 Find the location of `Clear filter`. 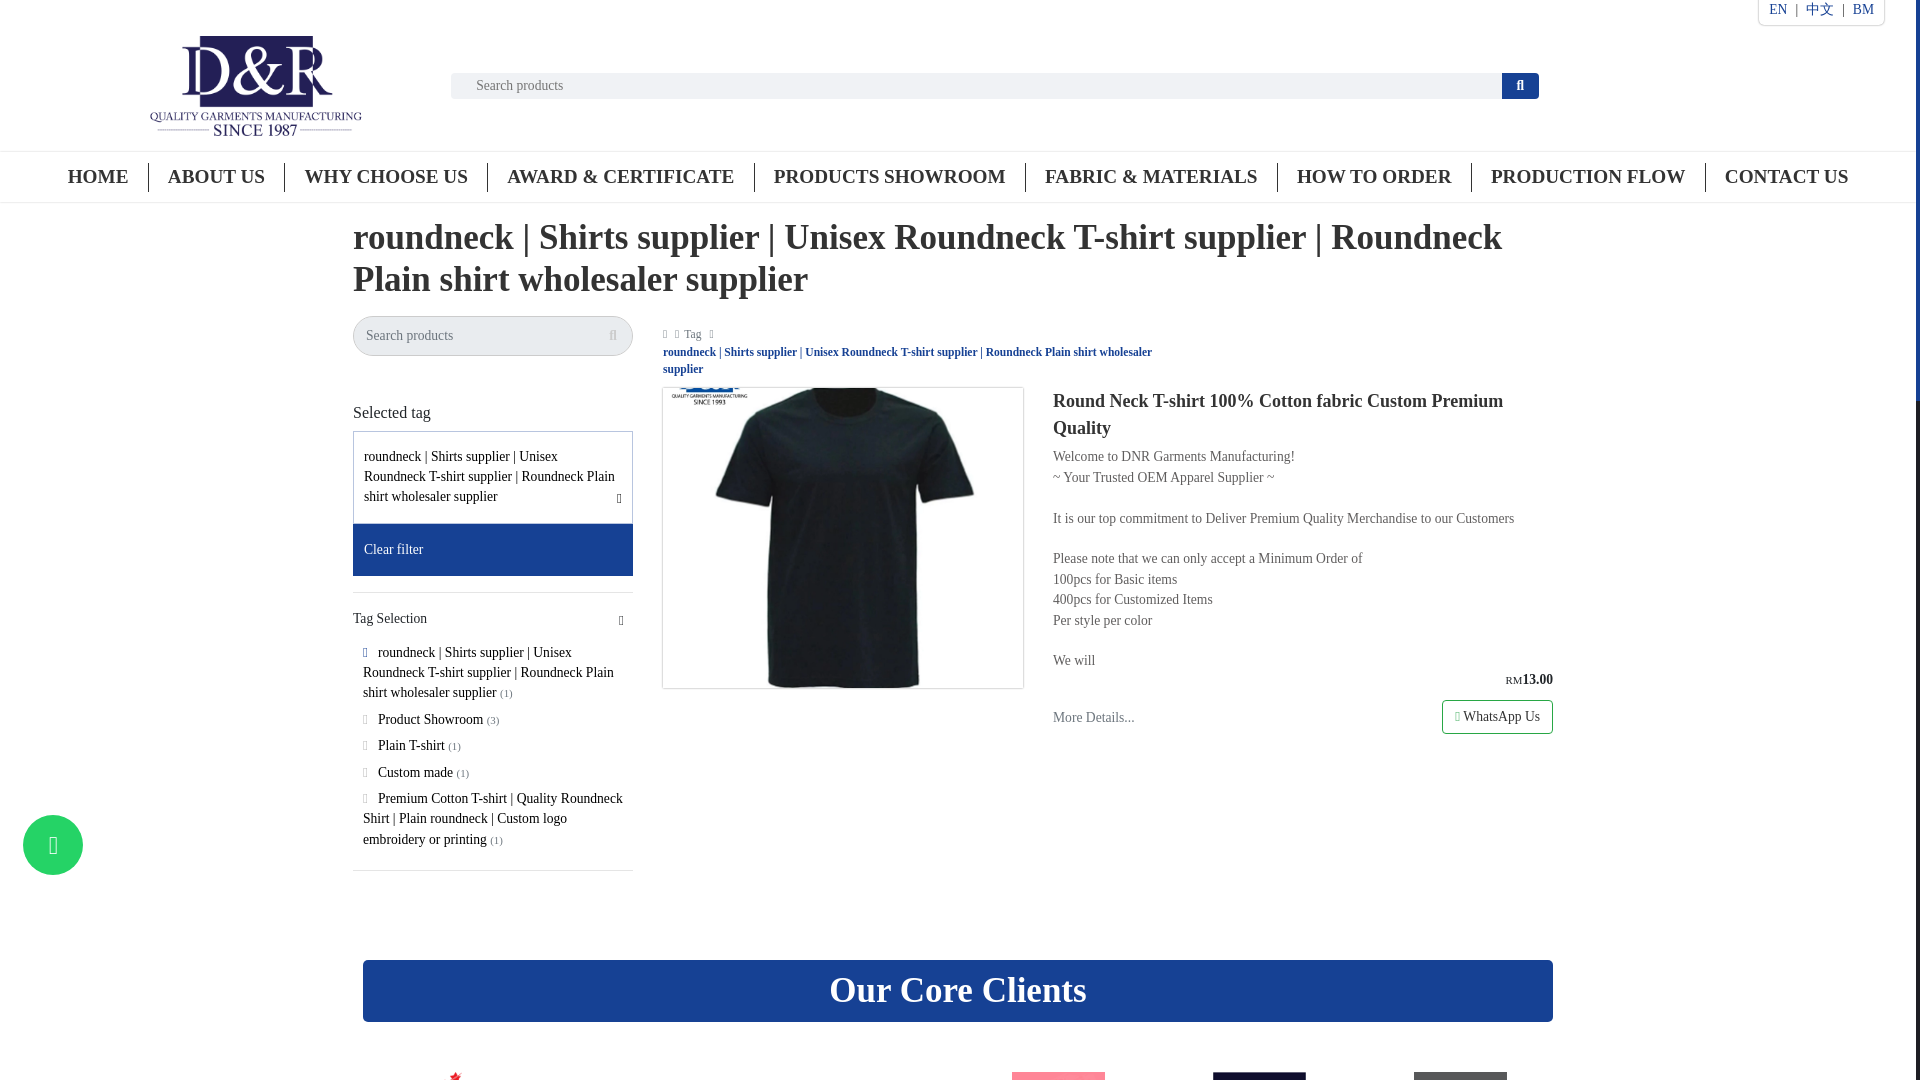

Clear filter is located at coordinates (493, 549).